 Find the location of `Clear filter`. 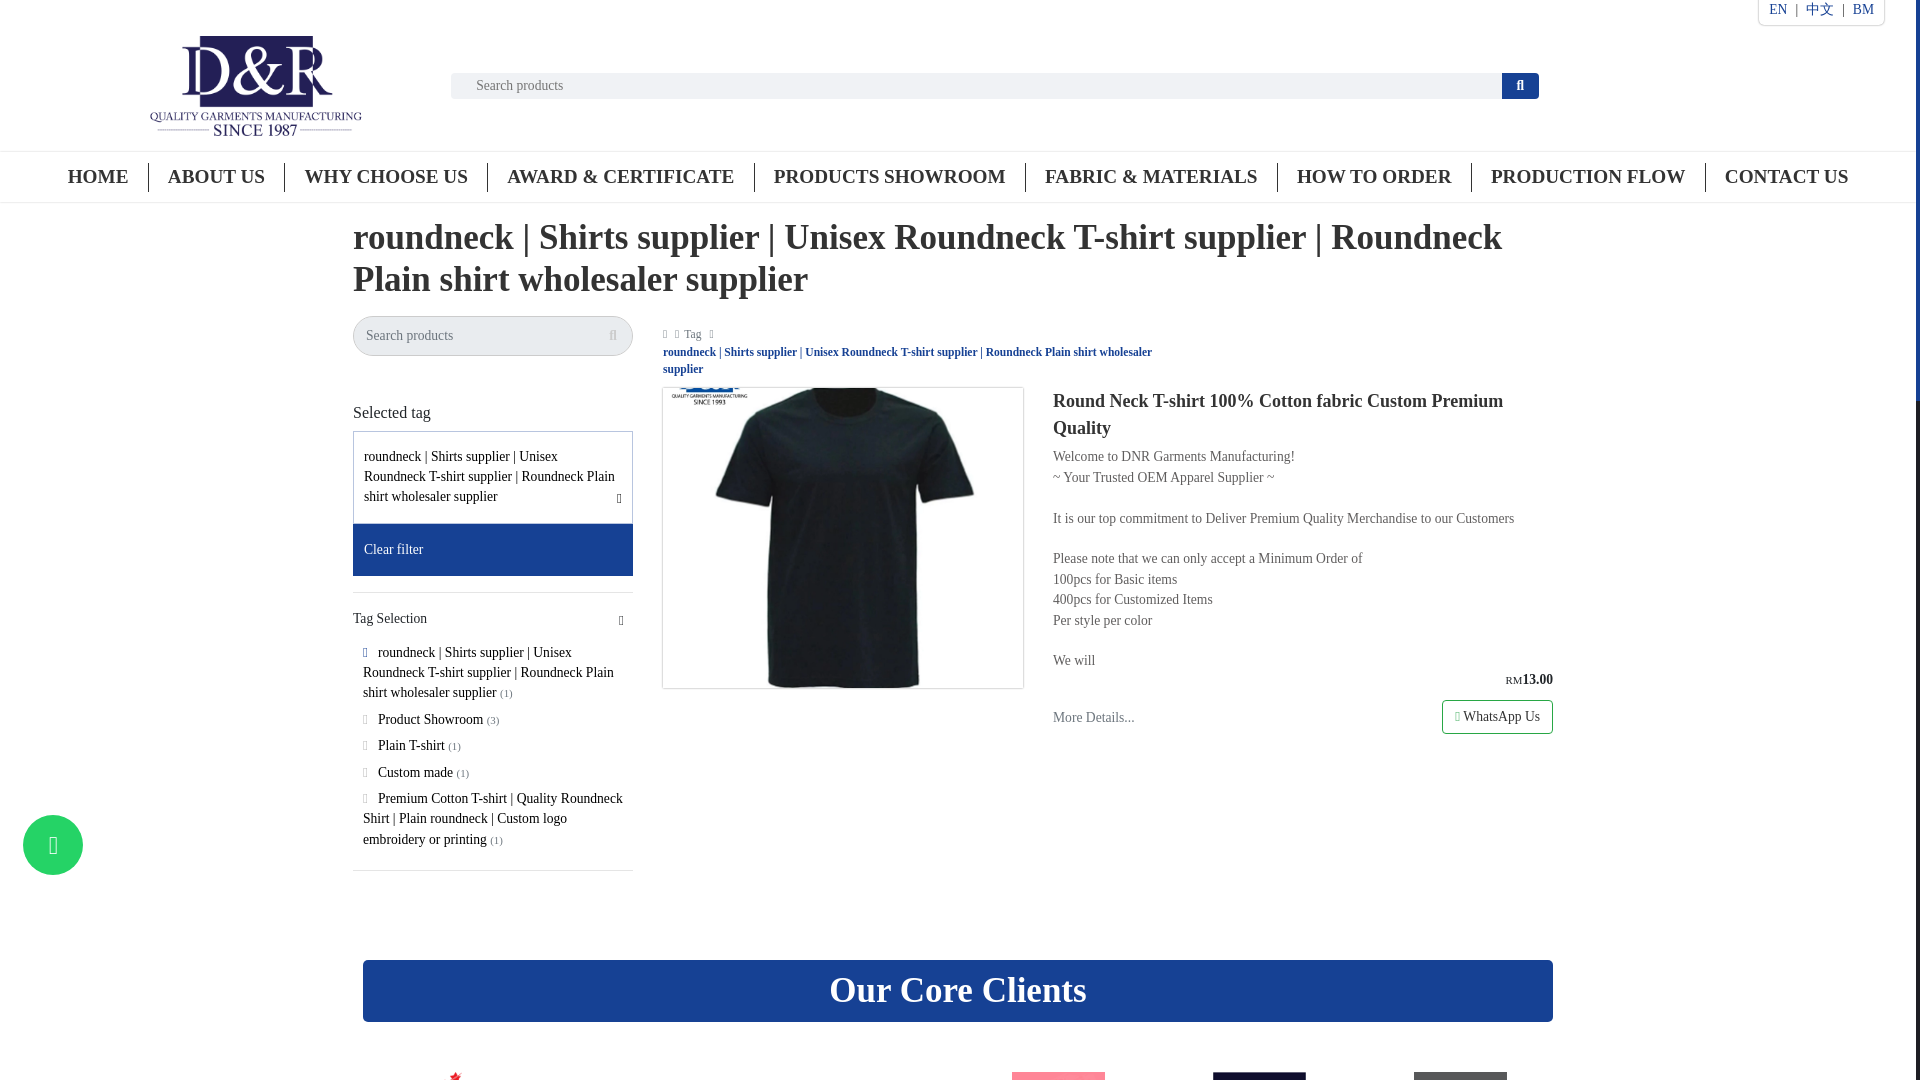

Clear filter is located at coordinates (493, 549).